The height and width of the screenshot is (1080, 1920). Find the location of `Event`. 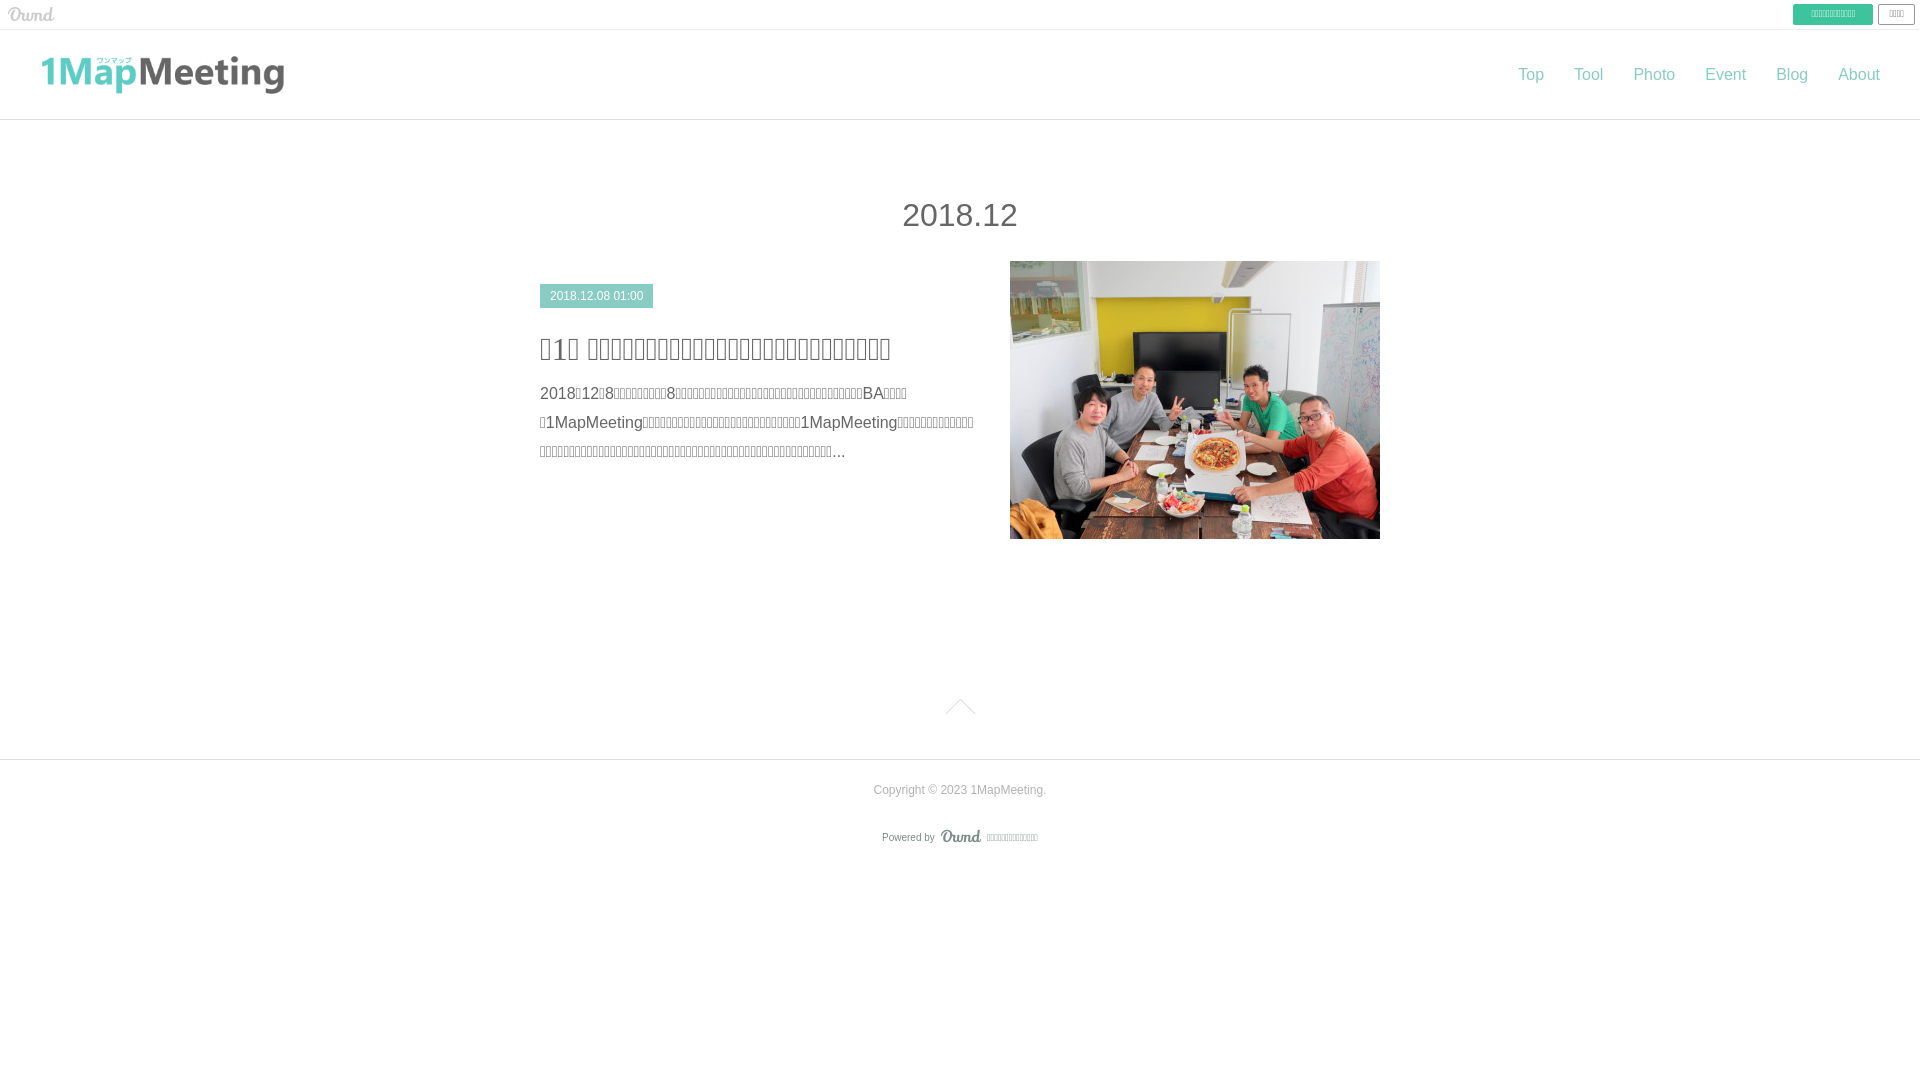

Event is located at coordinates (1726, 75).